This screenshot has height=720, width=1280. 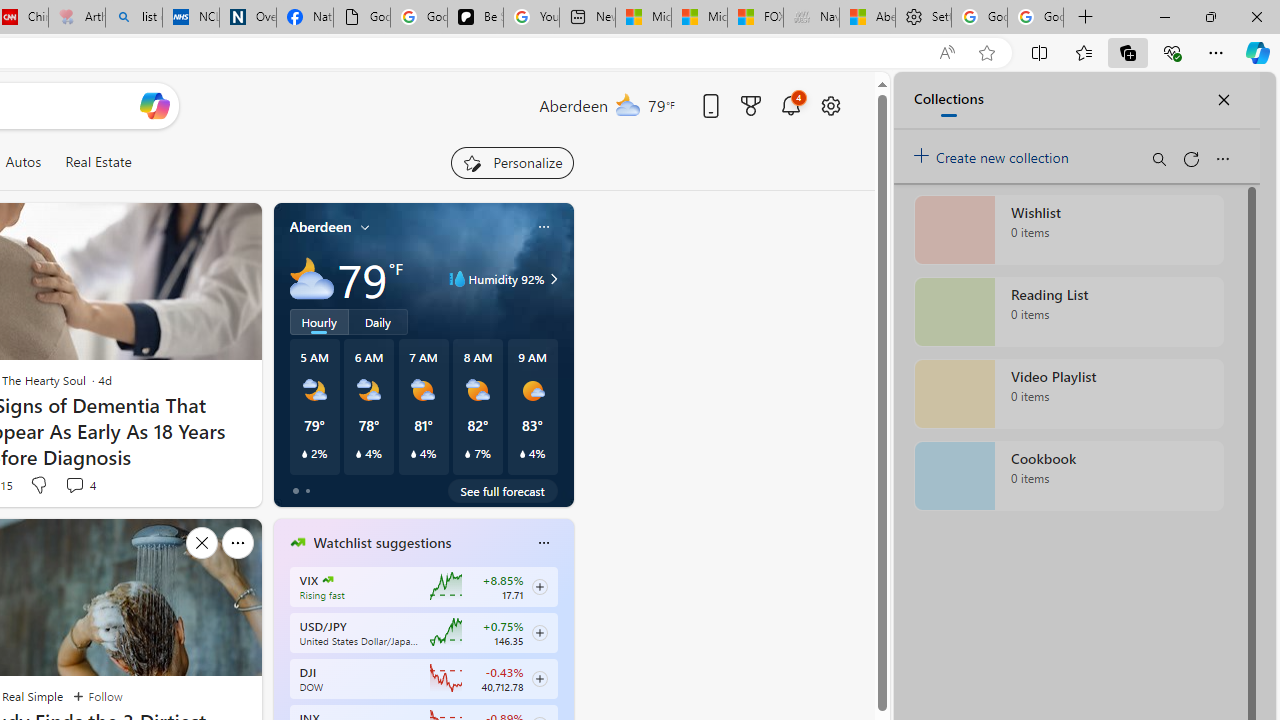 I want to click on You're following Newsweek, so click(x=197, y=490).